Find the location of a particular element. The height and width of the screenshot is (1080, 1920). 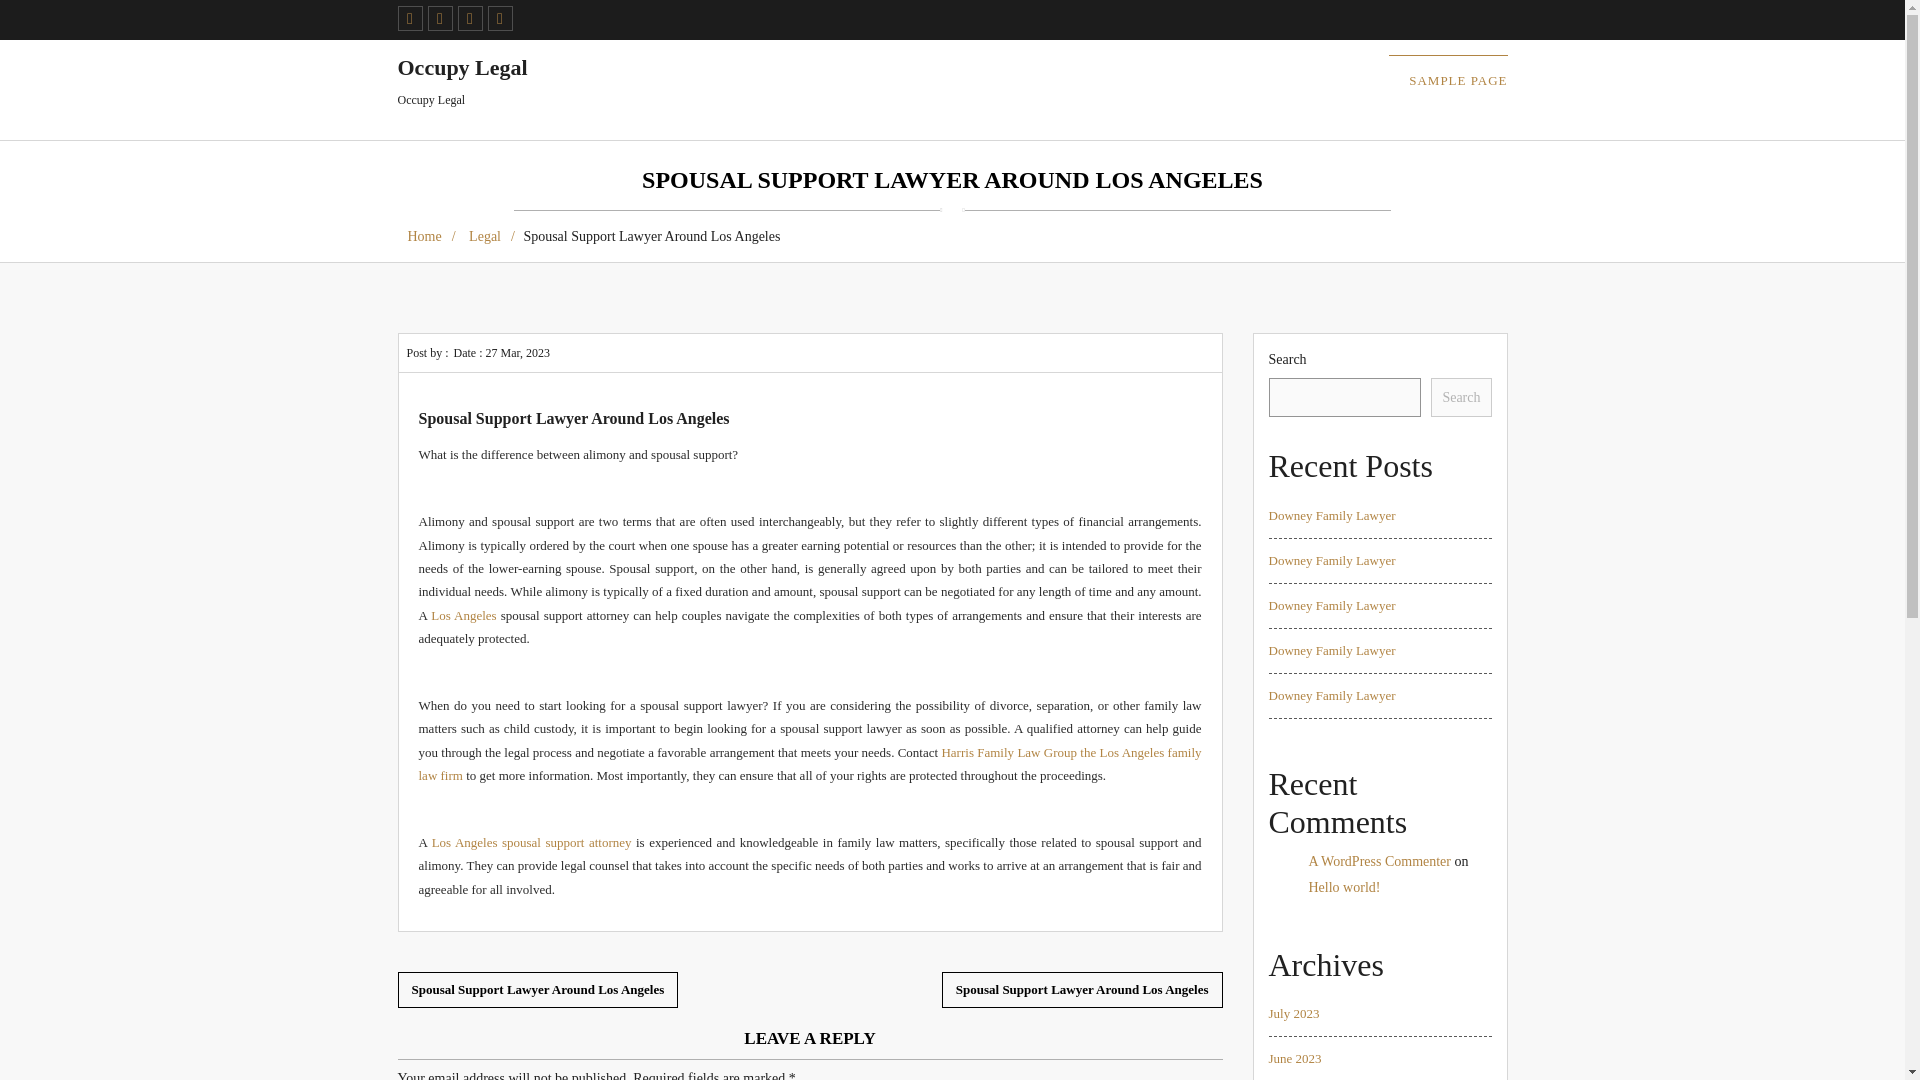

Harris Family Law Group the Los Angeles family law firm is located at coordinates (1331, 650).